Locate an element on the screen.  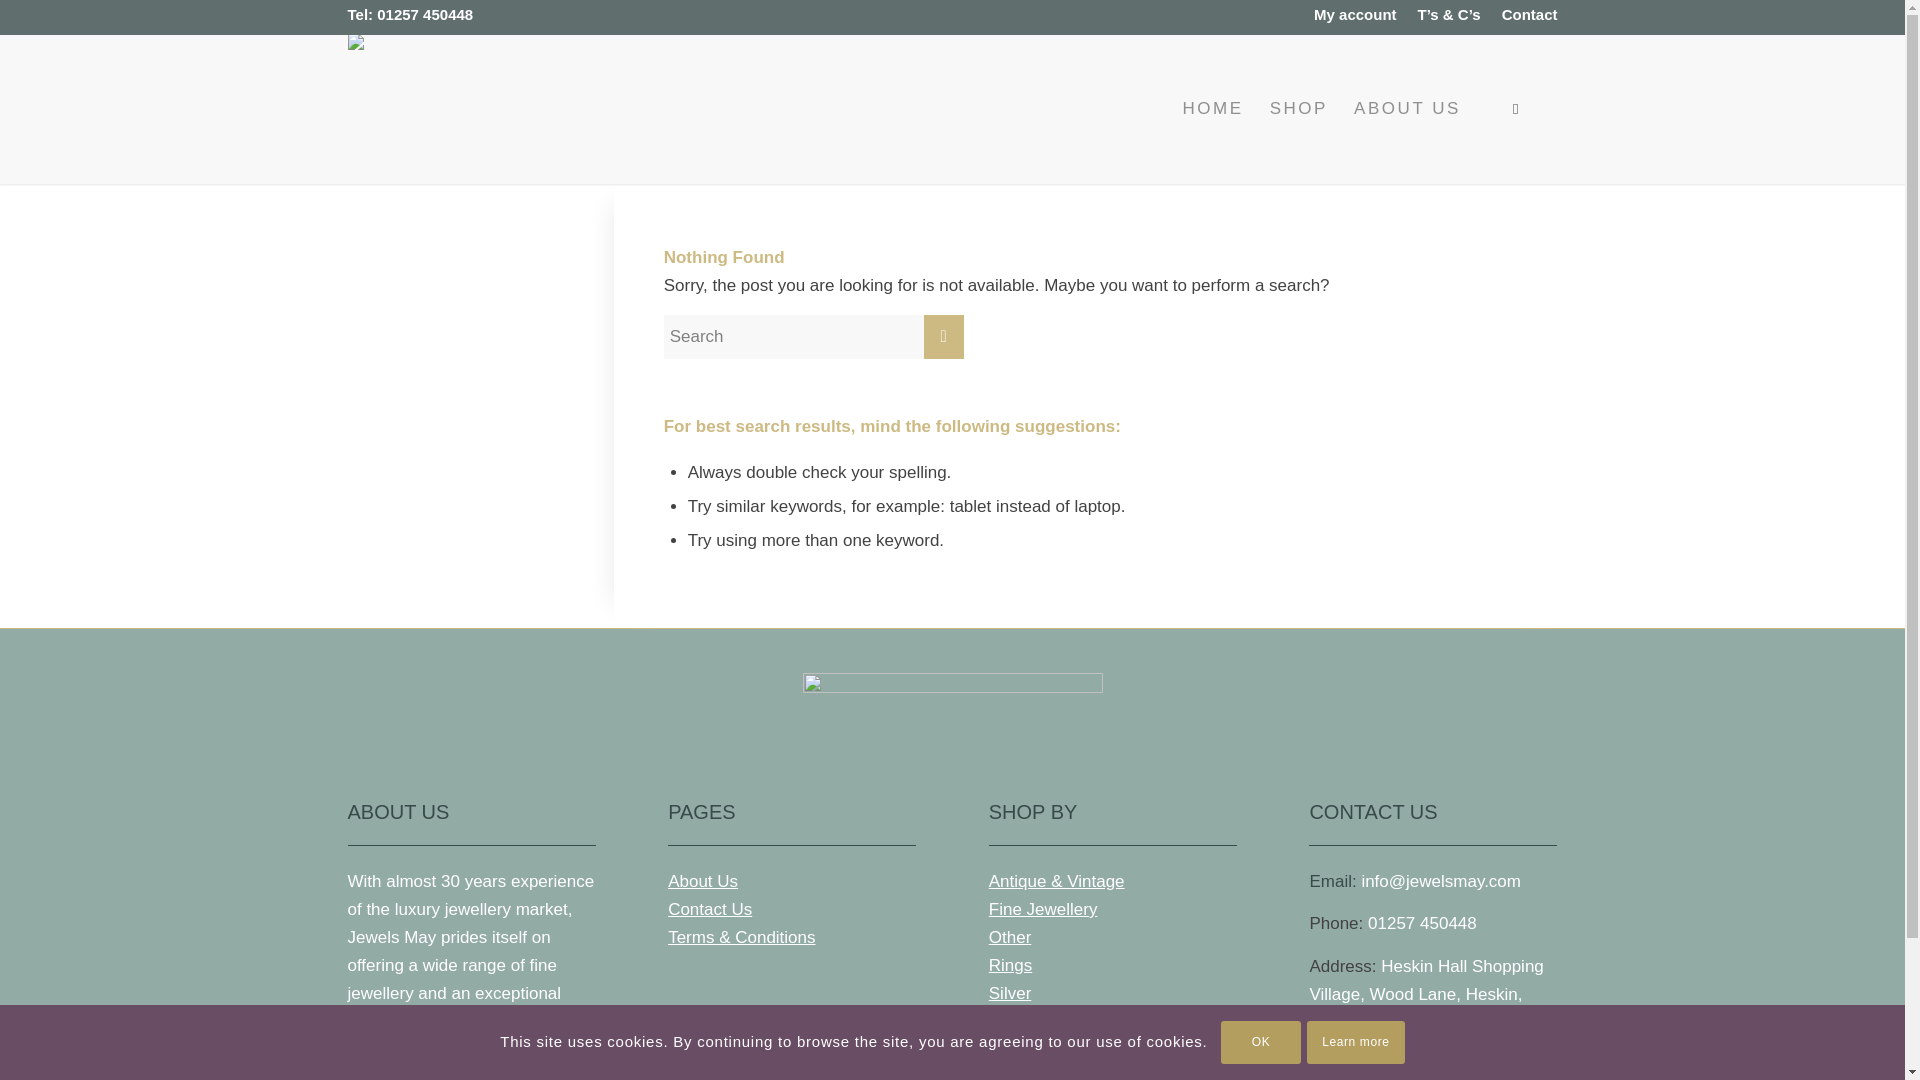
OK is located at coordinates (1261, 1041).